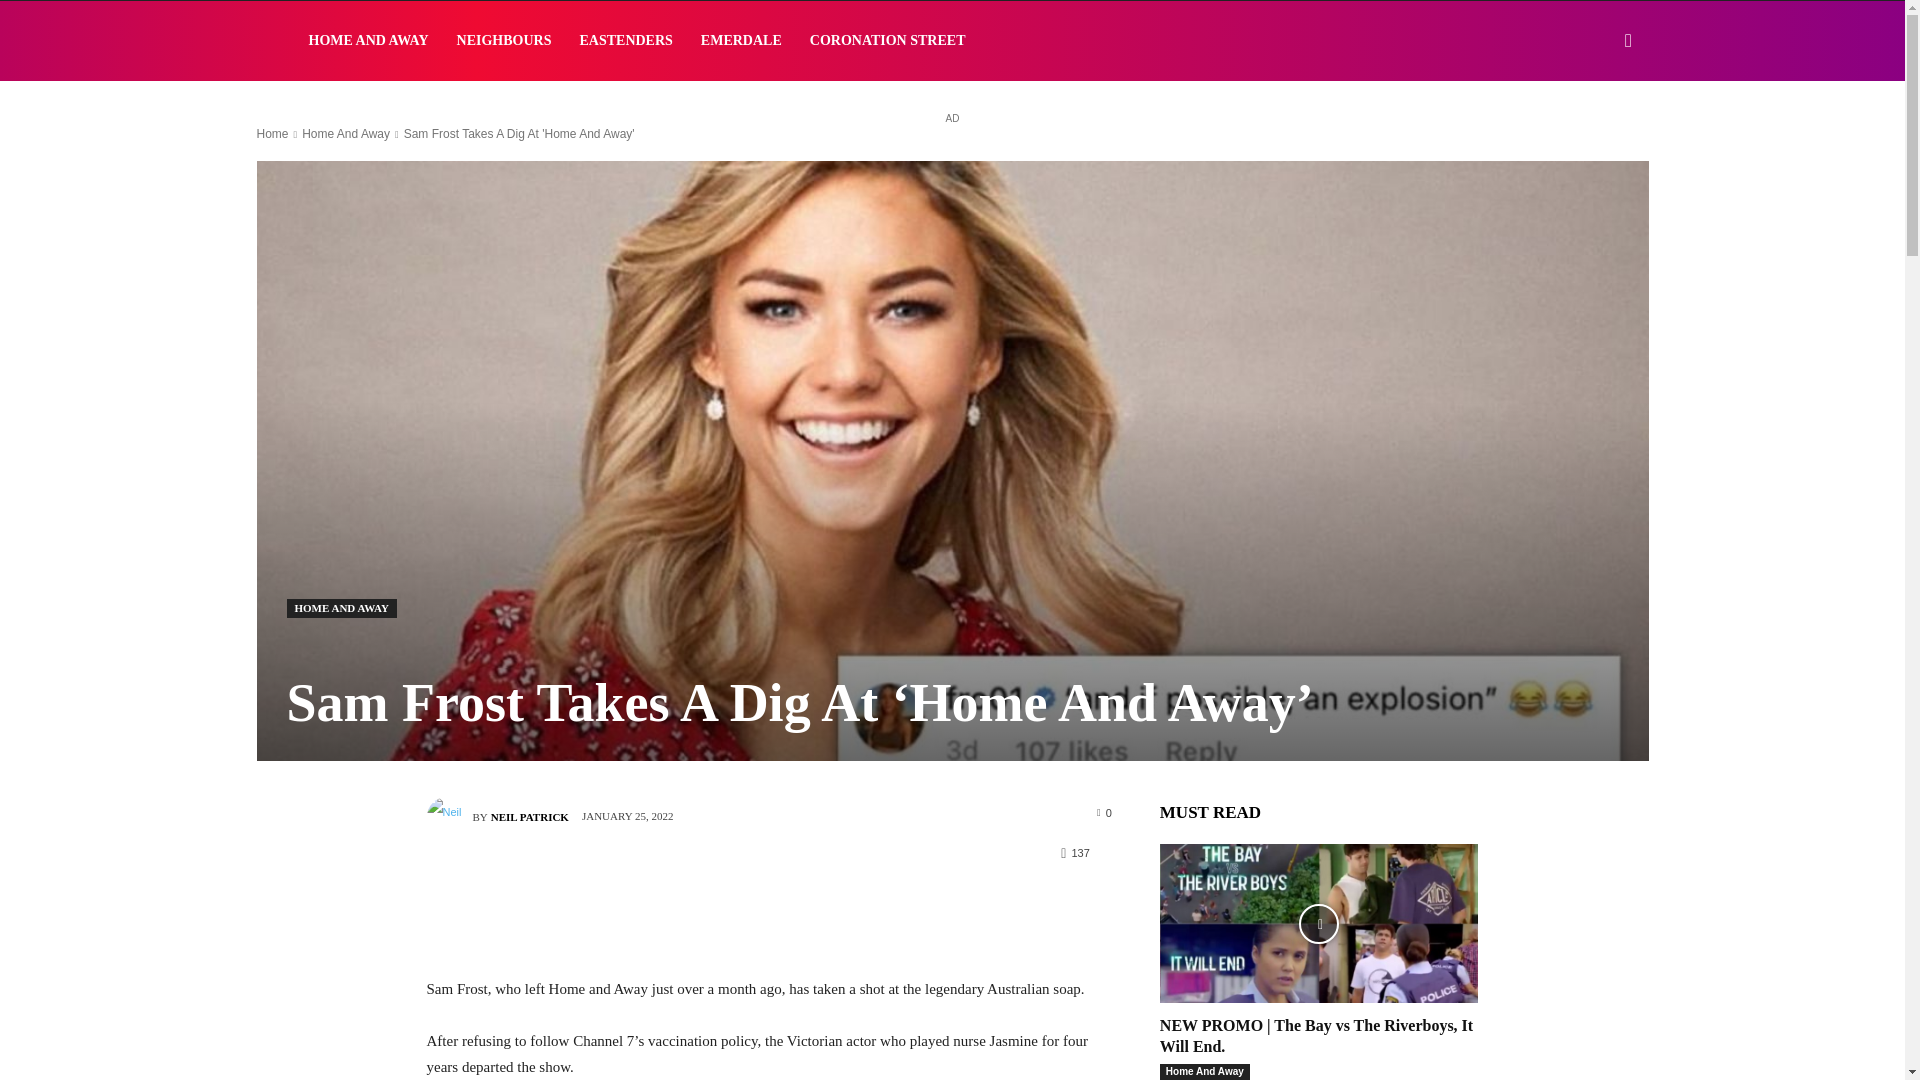 The image size is (1920, 1080). Describe the element at coordinates (530, 816) in the screenshot. I see `NEIL PATRICK` at that location.